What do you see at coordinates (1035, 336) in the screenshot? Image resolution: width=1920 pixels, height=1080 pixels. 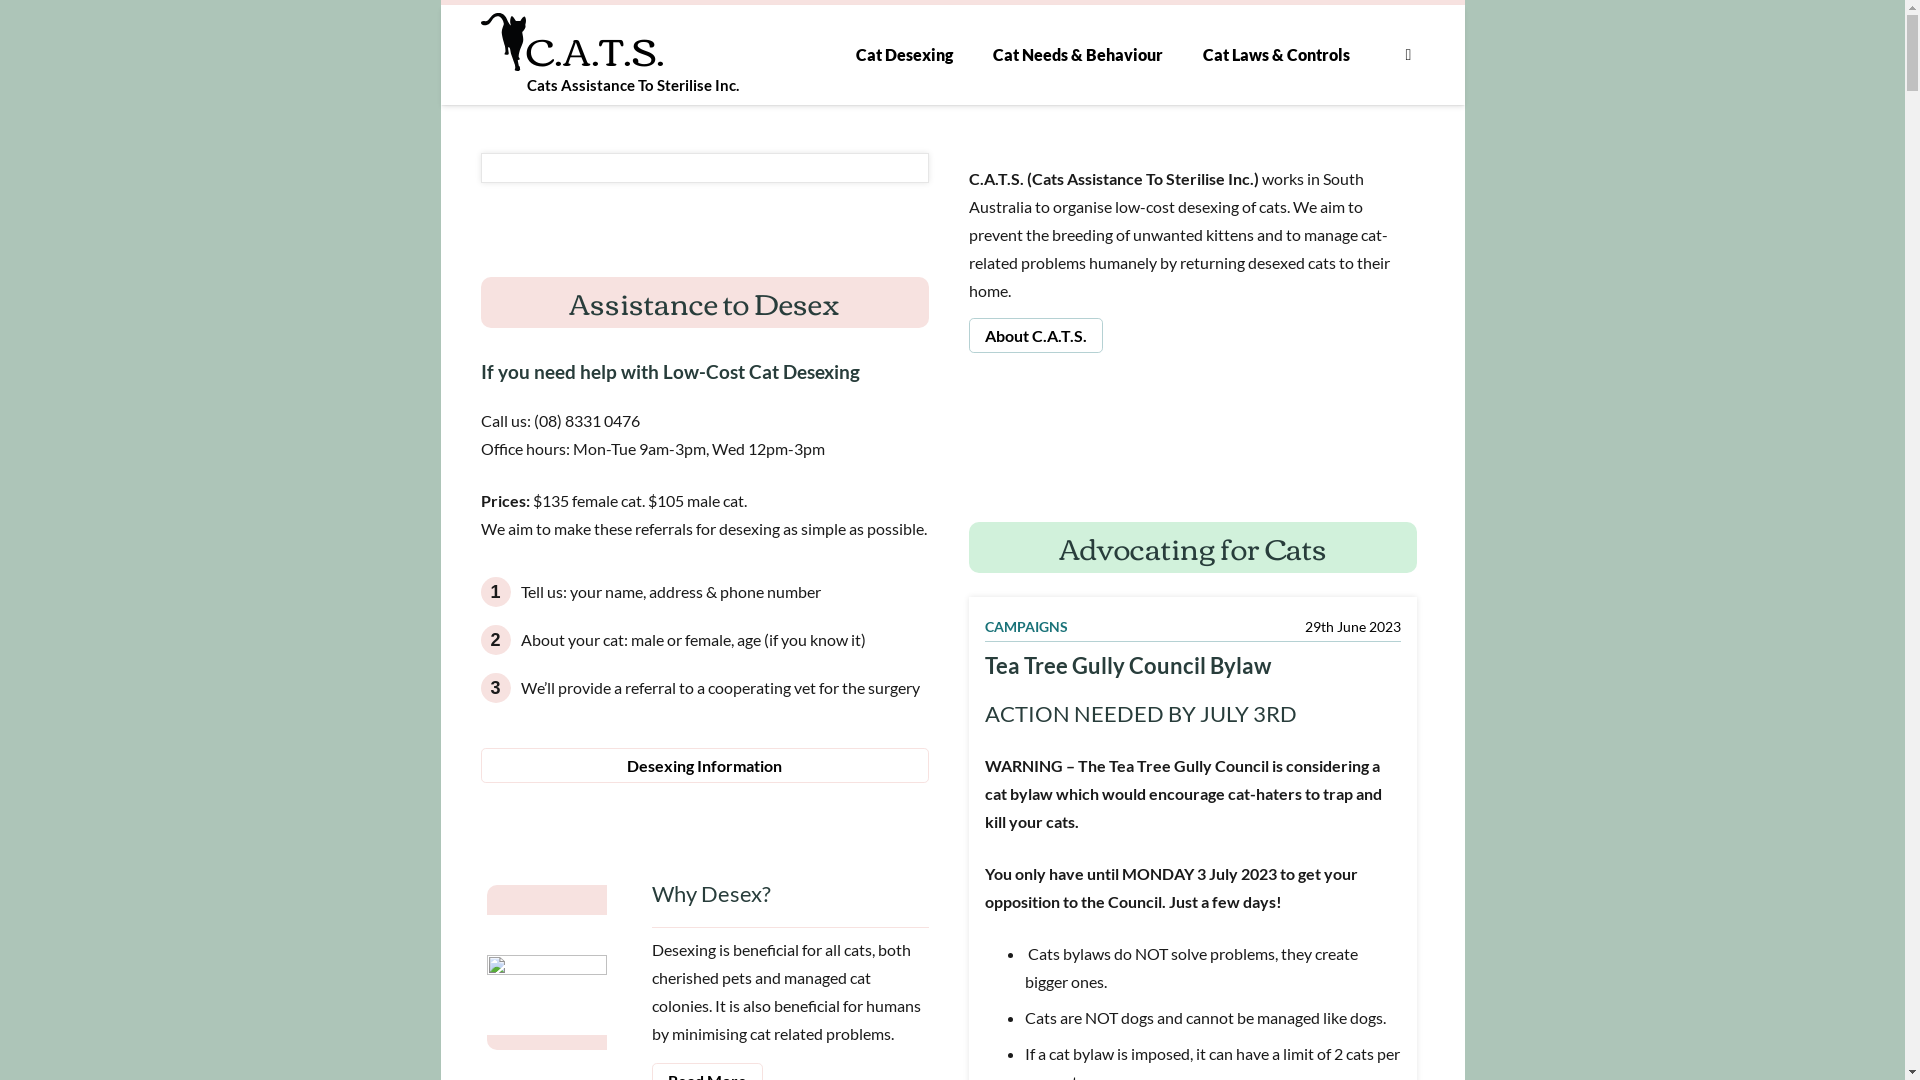 I see `About C.A.T.S.` at bounding box center [1035, 336].